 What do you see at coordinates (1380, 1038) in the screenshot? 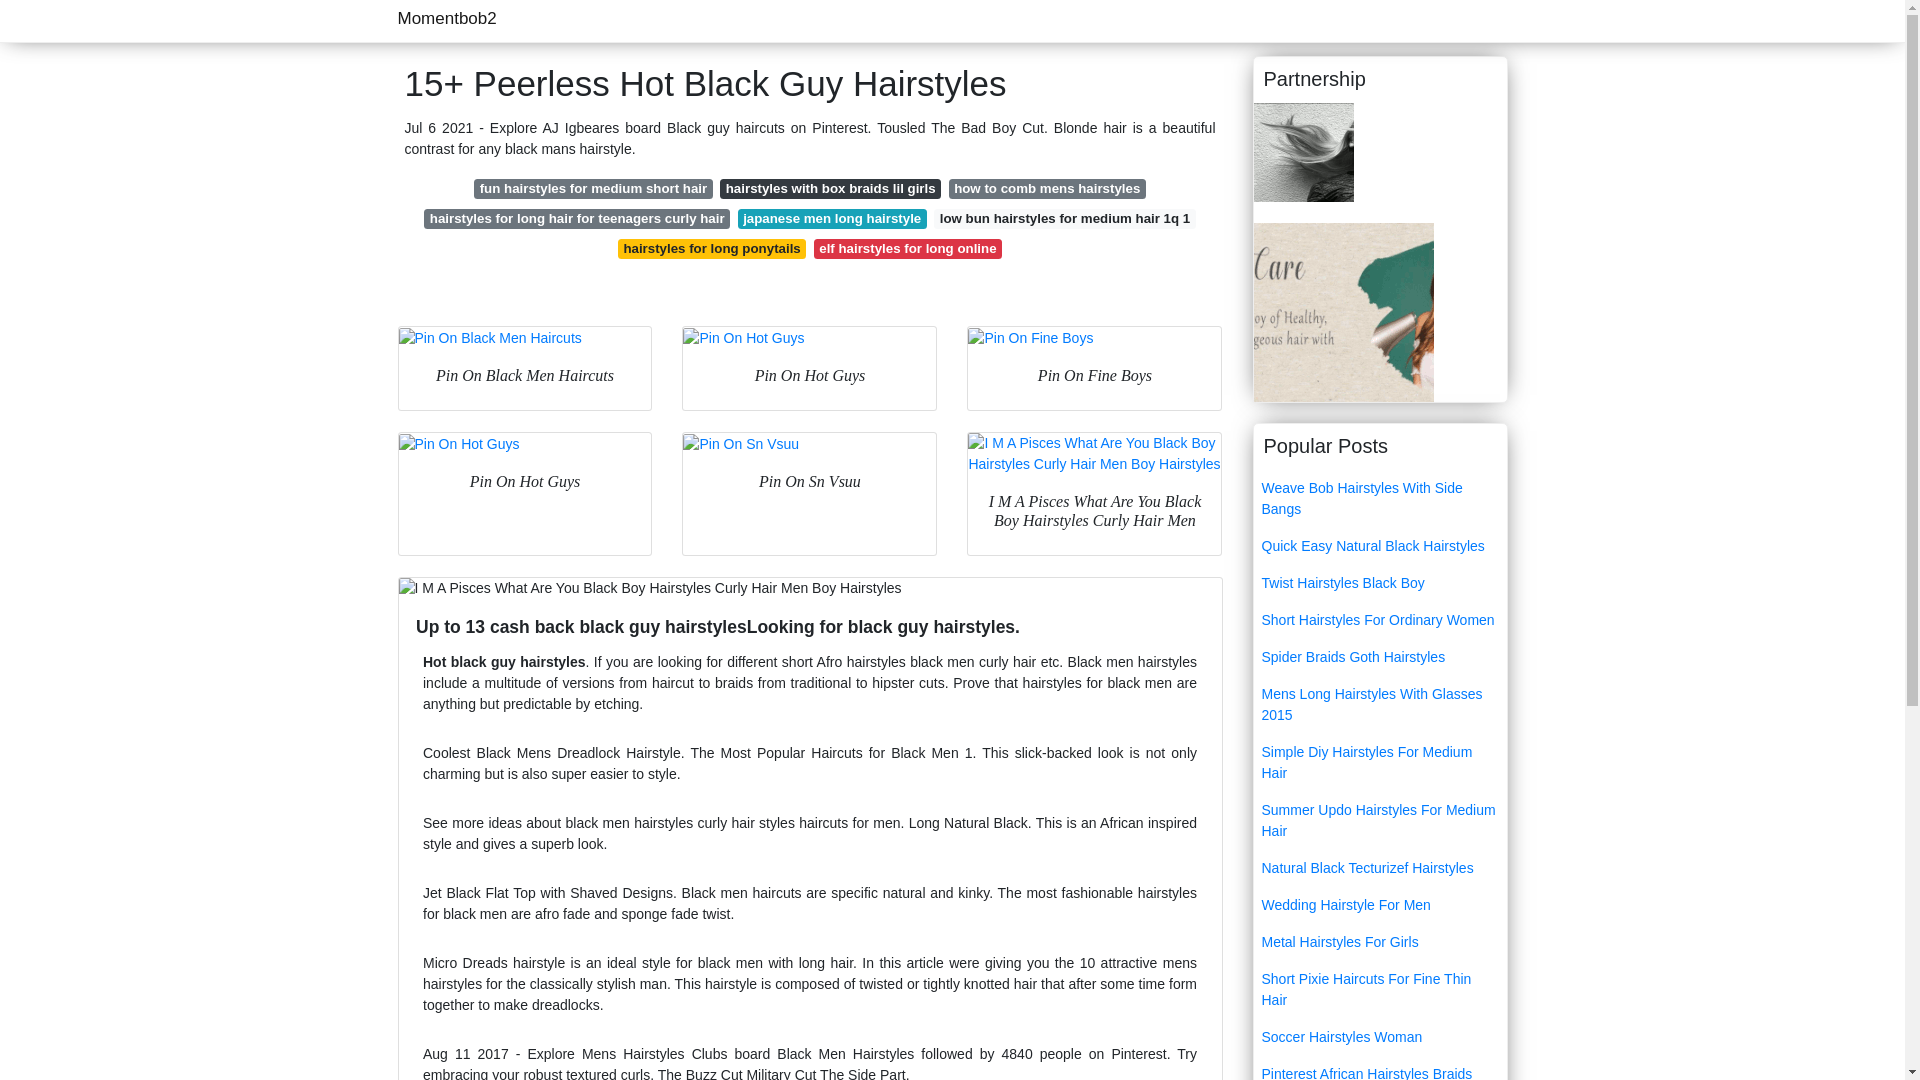
I see `Soccer Hairstyles Woman` at bounding box center [1380, 1038].